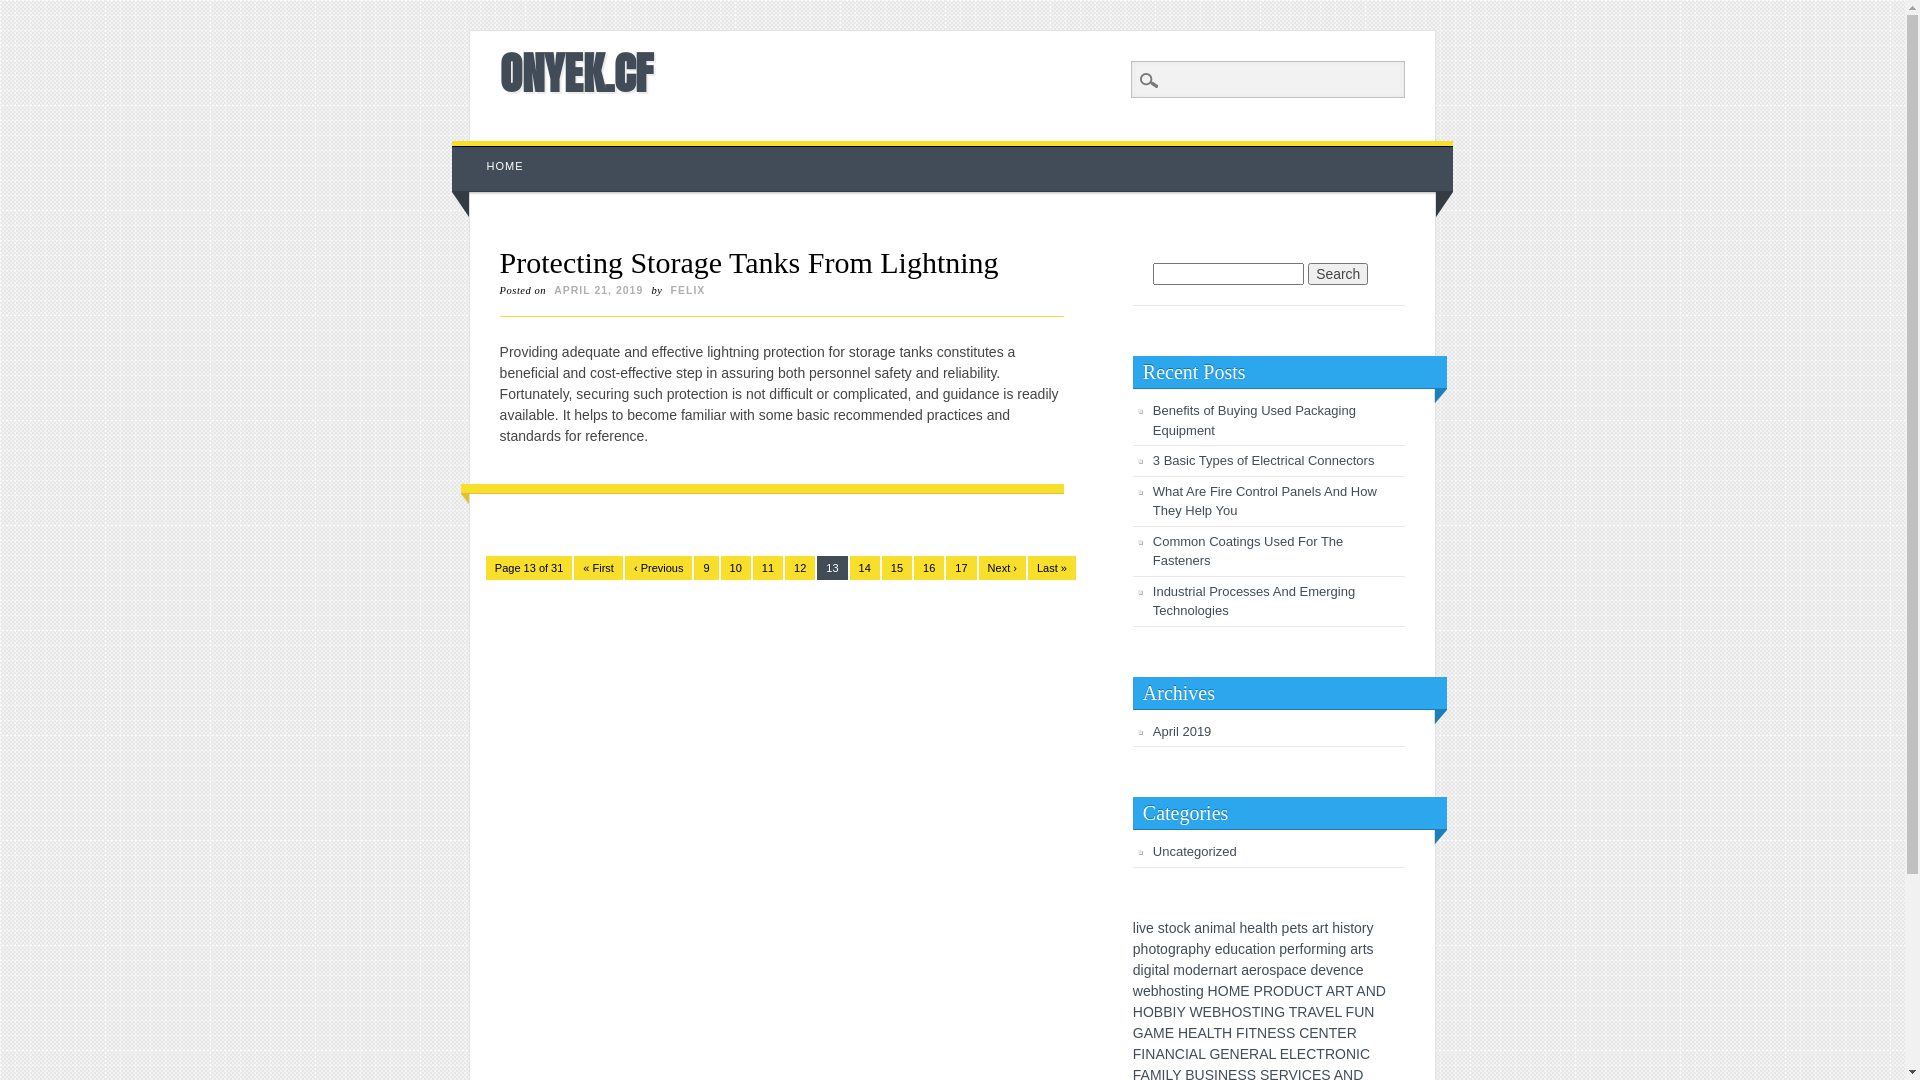  What do you see at coordinates (1272, 1033) in the screenshot?
I see `E` at bounding box center [1272, 1033].